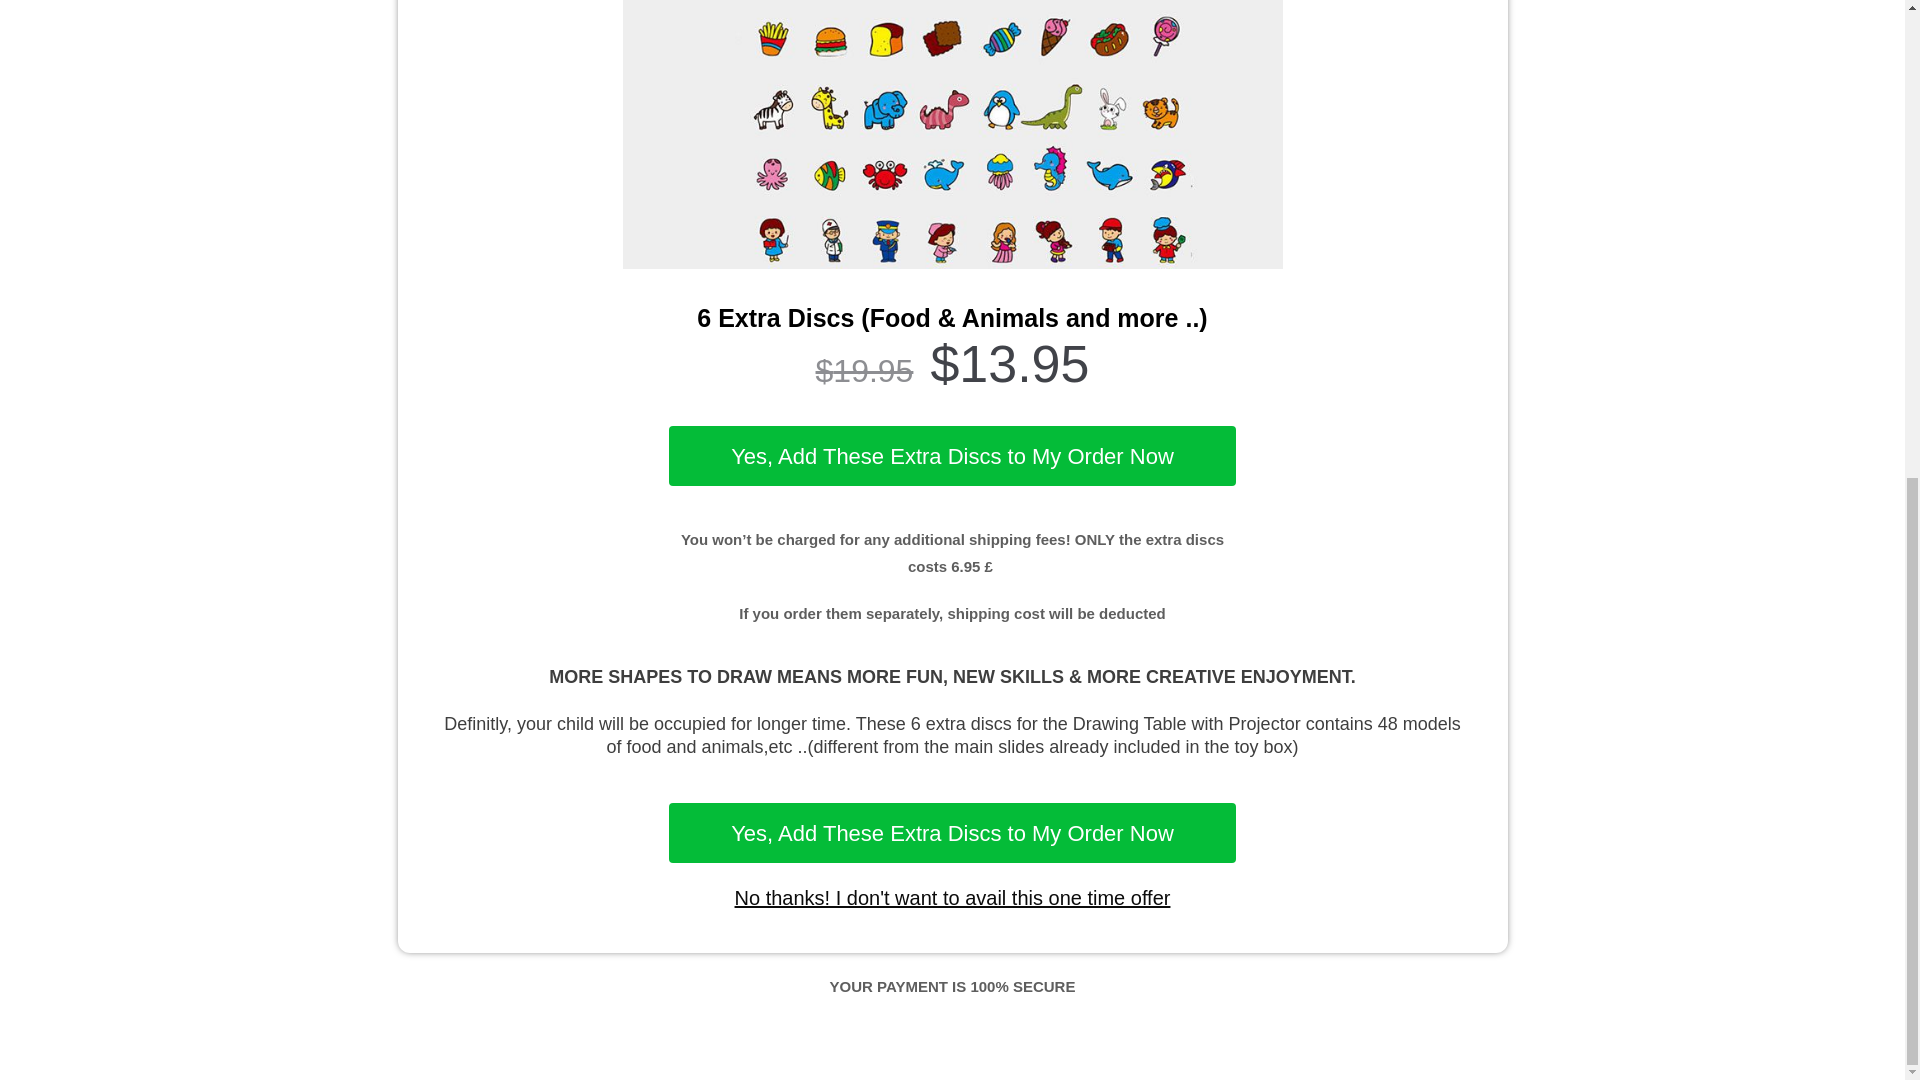 This screenshot has height=1080, width=1920. What do you see at coordinates (952, 456) in the screenshot?
I see `Yes, Add These Extra Discs to My Order Now` at bounding box center [952, 456].